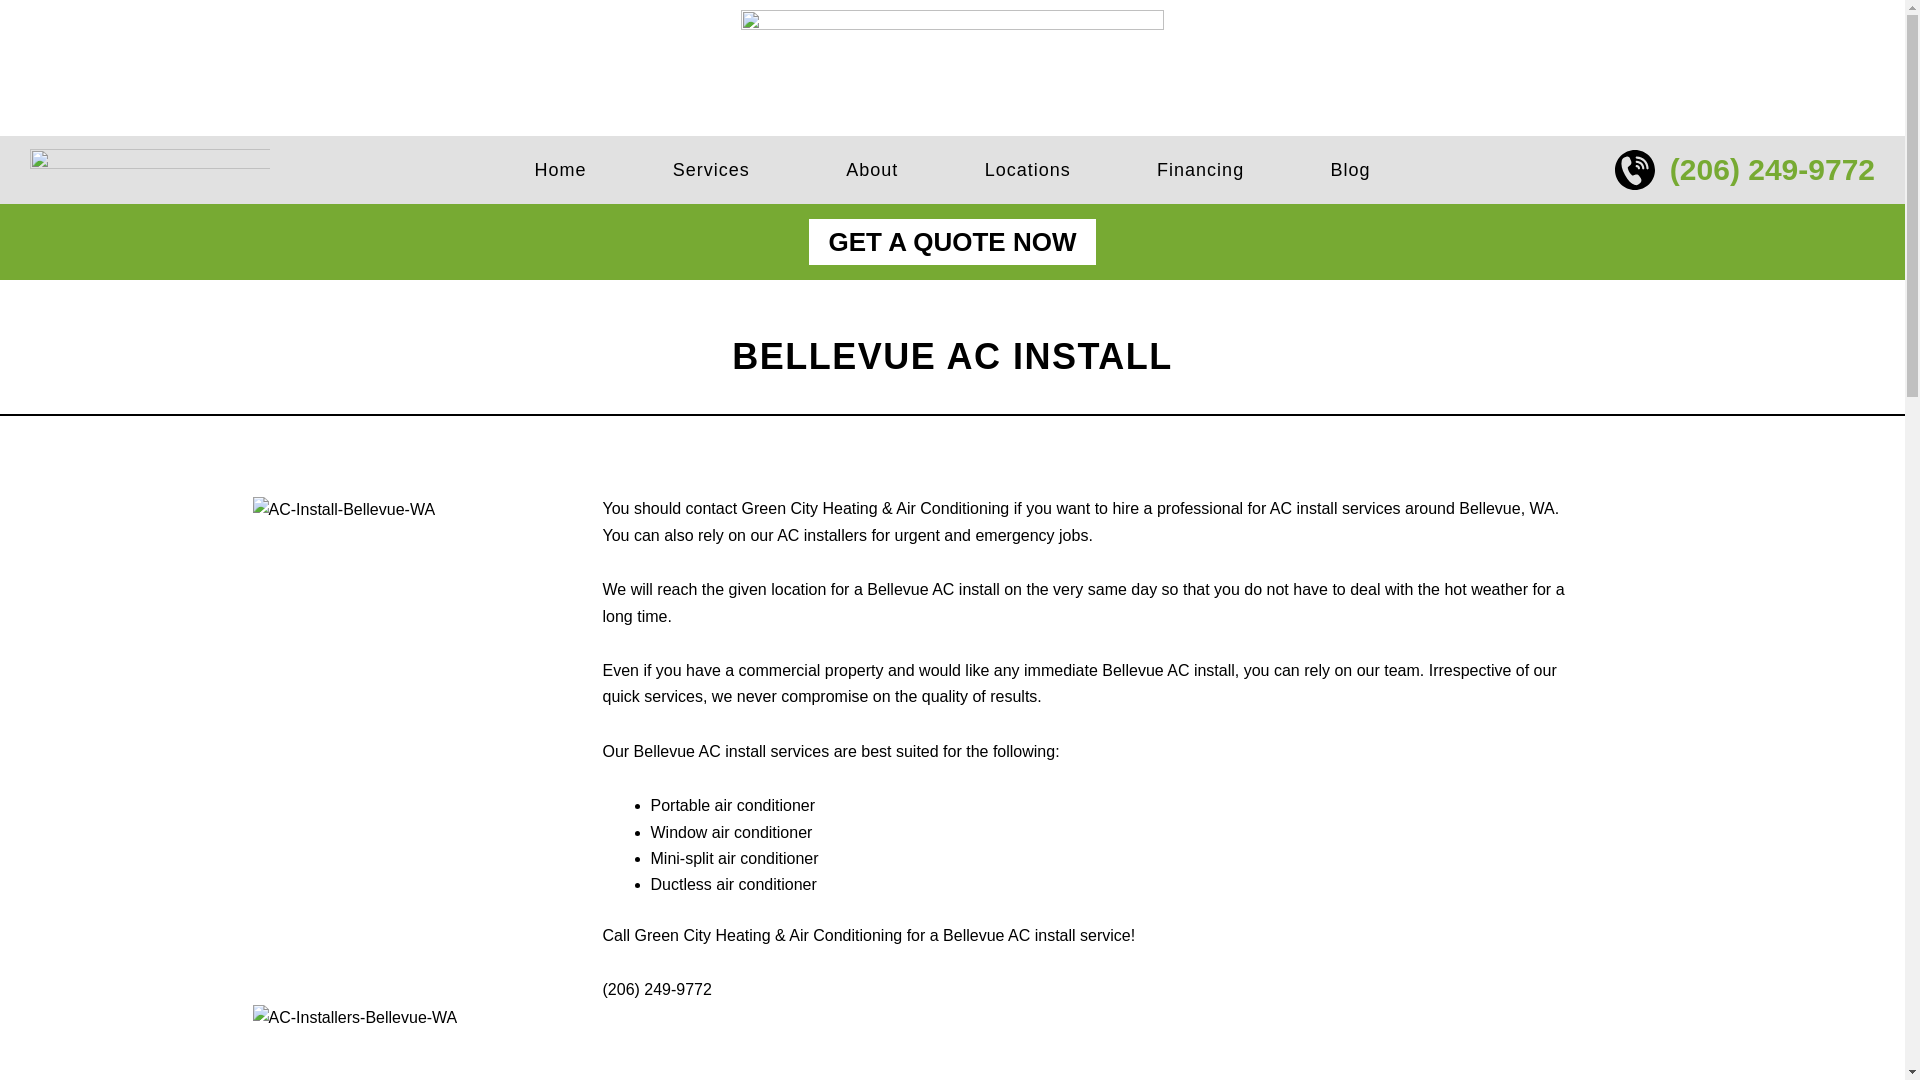  What do you see at coordinates (1200, 170) in the screenshot?
I see `Financing` at bounding box center [1200, 170].